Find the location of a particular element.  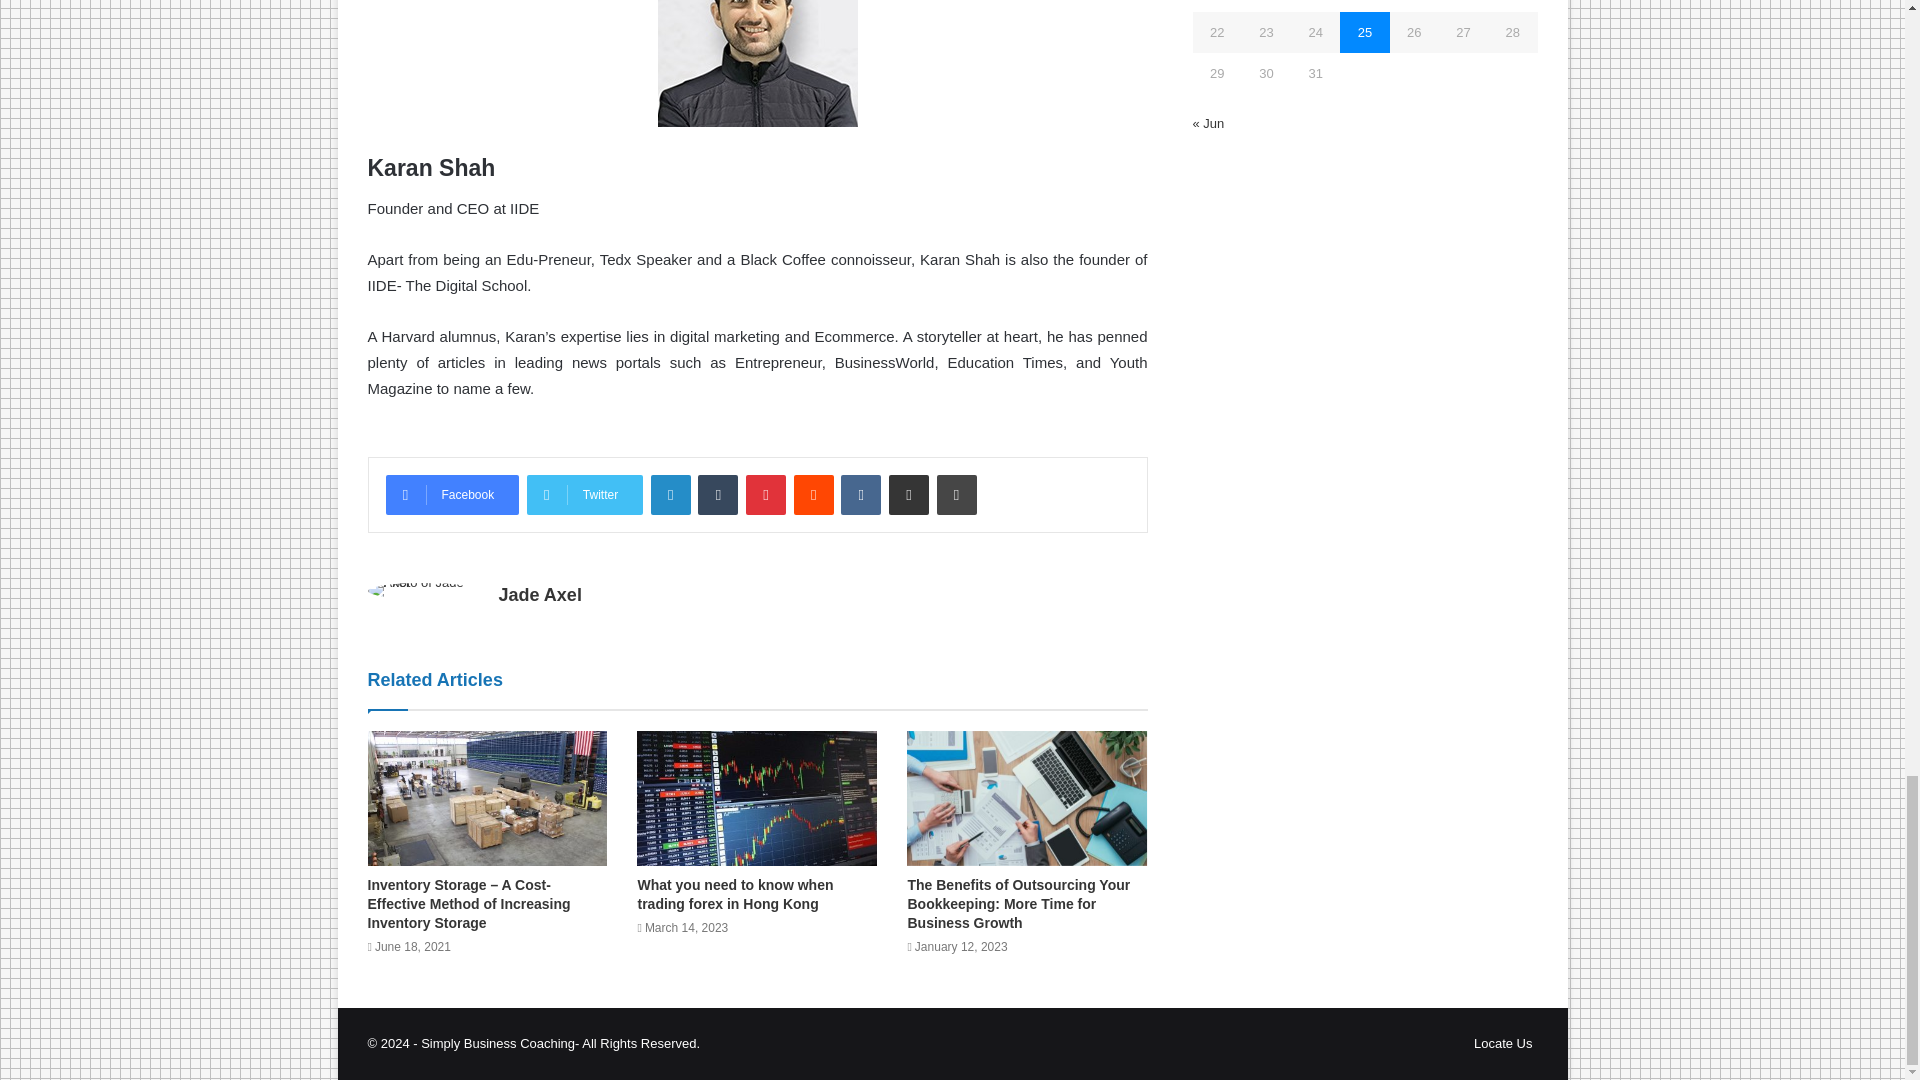

VKontakte is located at coordinates (860, 495).